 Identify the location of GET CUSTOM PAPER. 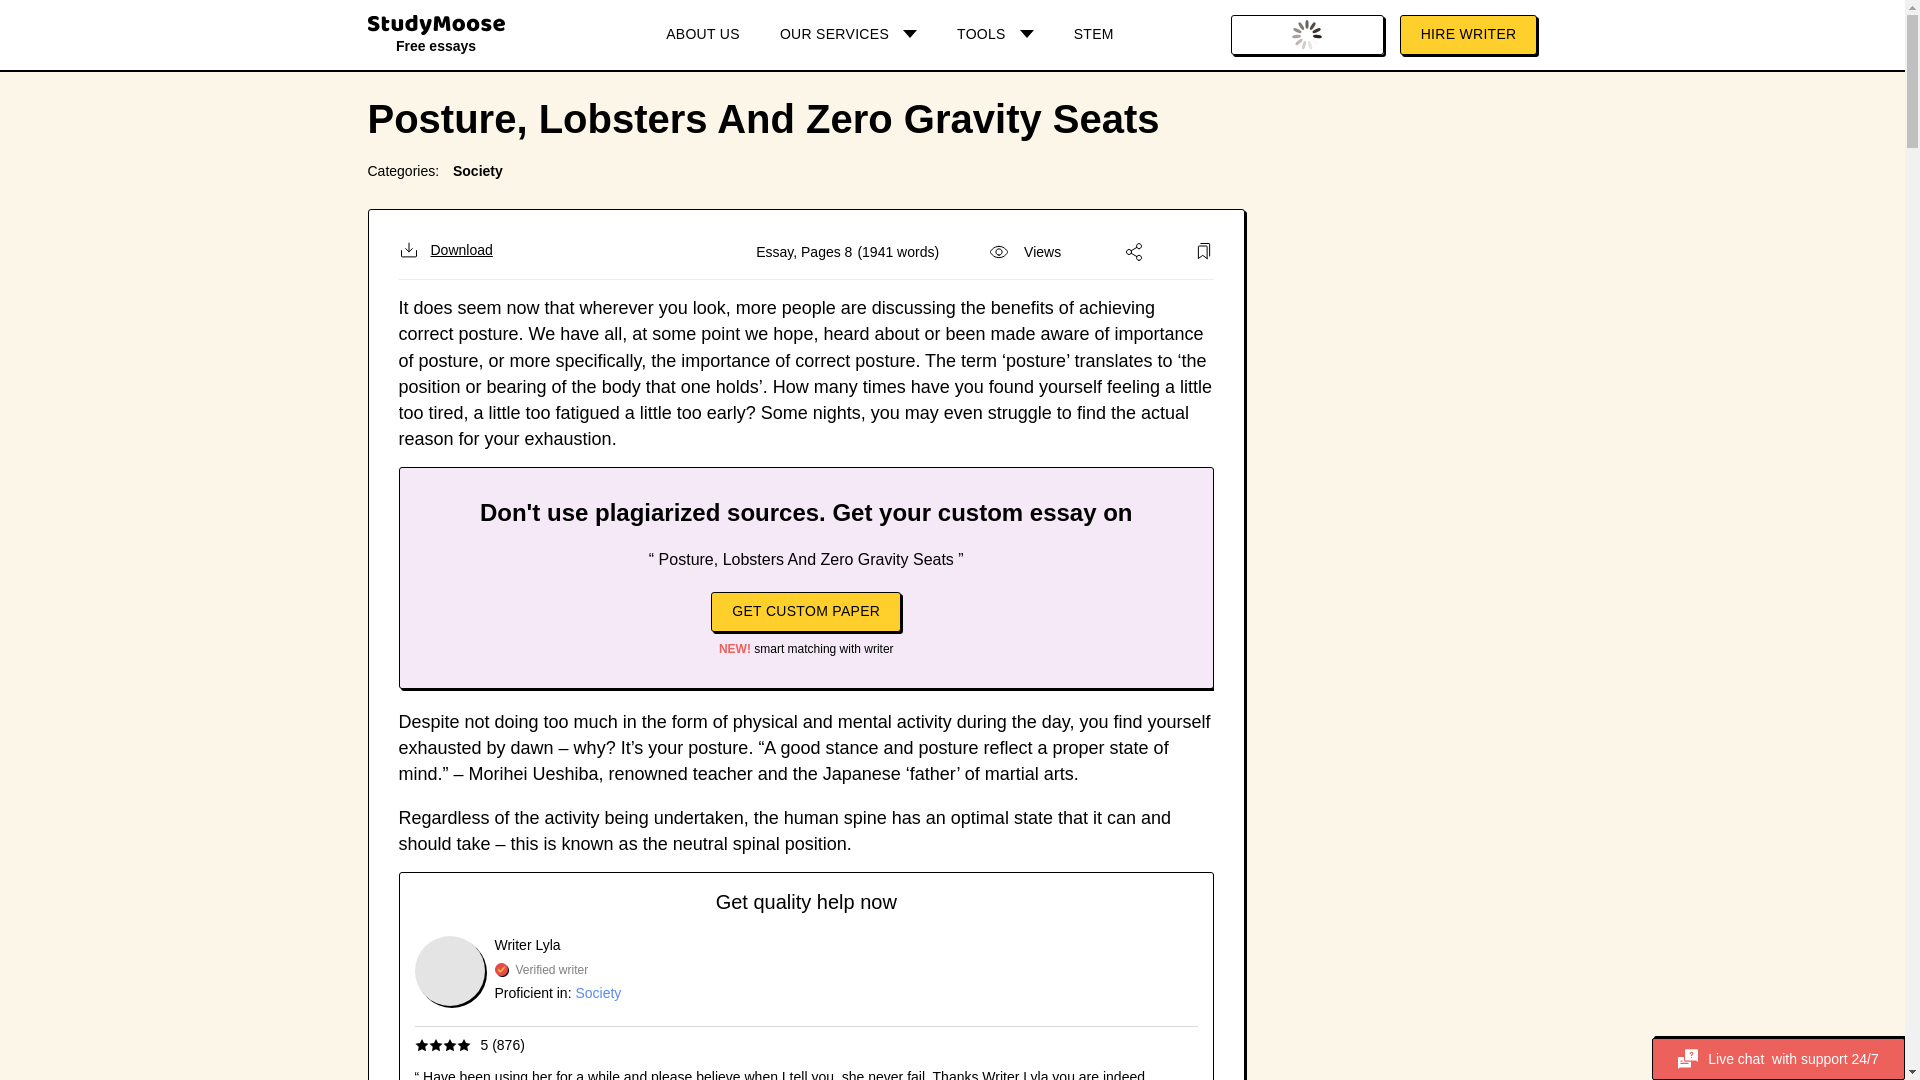
(805, 611).